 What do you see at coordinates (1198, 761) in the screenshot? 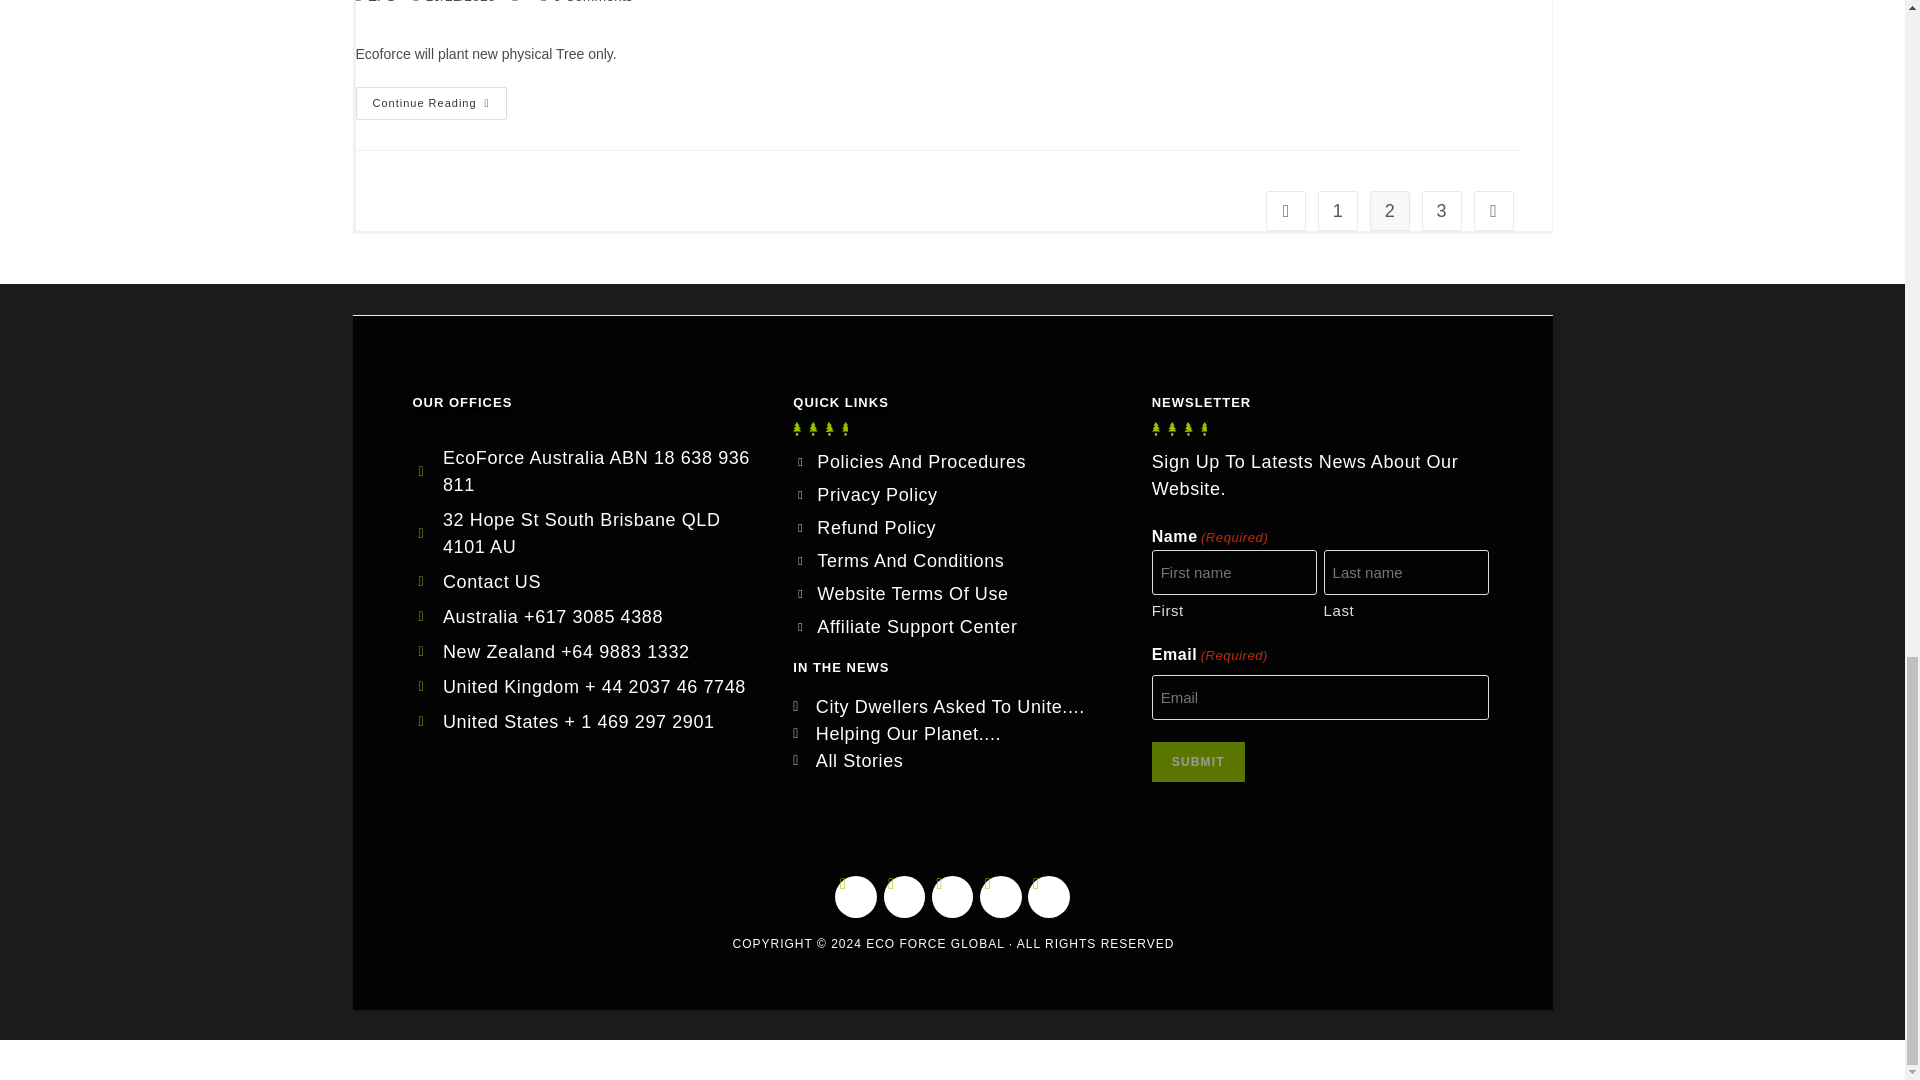
I see `Submit` at bounding box center [1198, 761].